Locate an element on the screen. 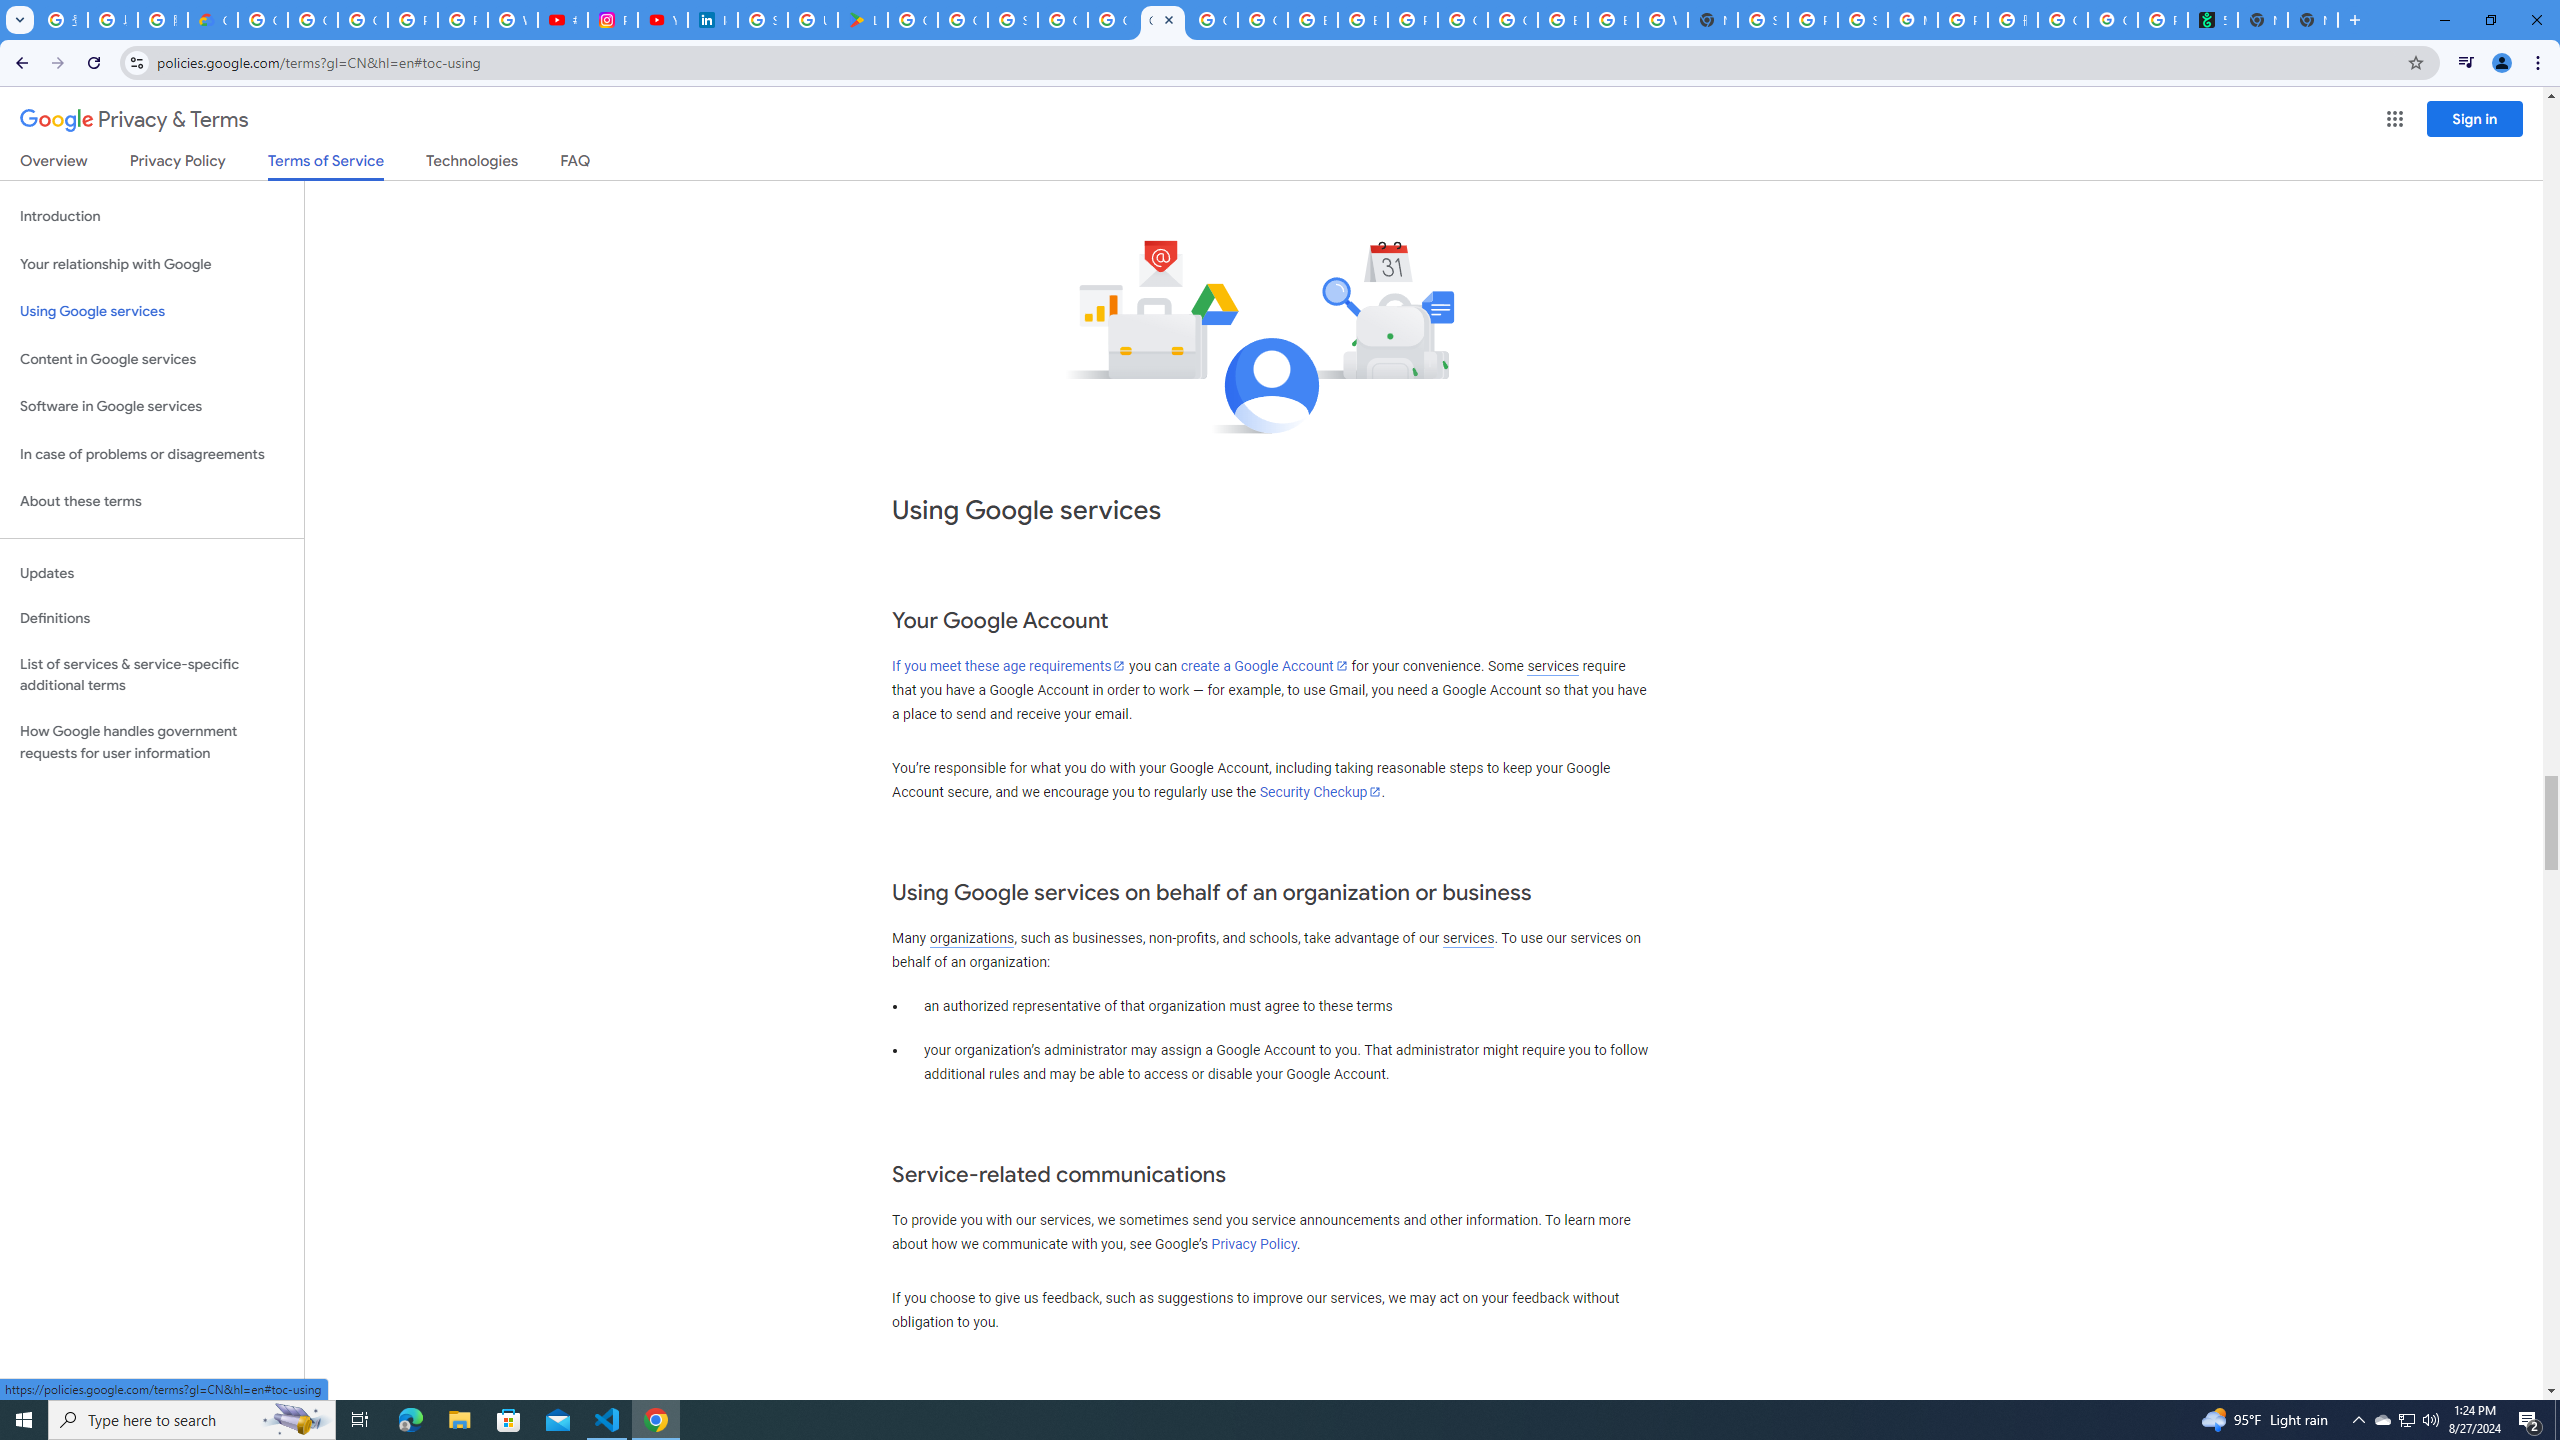 This screenshot has height=1440, width=2560. Google Workspace - Specific Terms is located at coordinates (962, 20).